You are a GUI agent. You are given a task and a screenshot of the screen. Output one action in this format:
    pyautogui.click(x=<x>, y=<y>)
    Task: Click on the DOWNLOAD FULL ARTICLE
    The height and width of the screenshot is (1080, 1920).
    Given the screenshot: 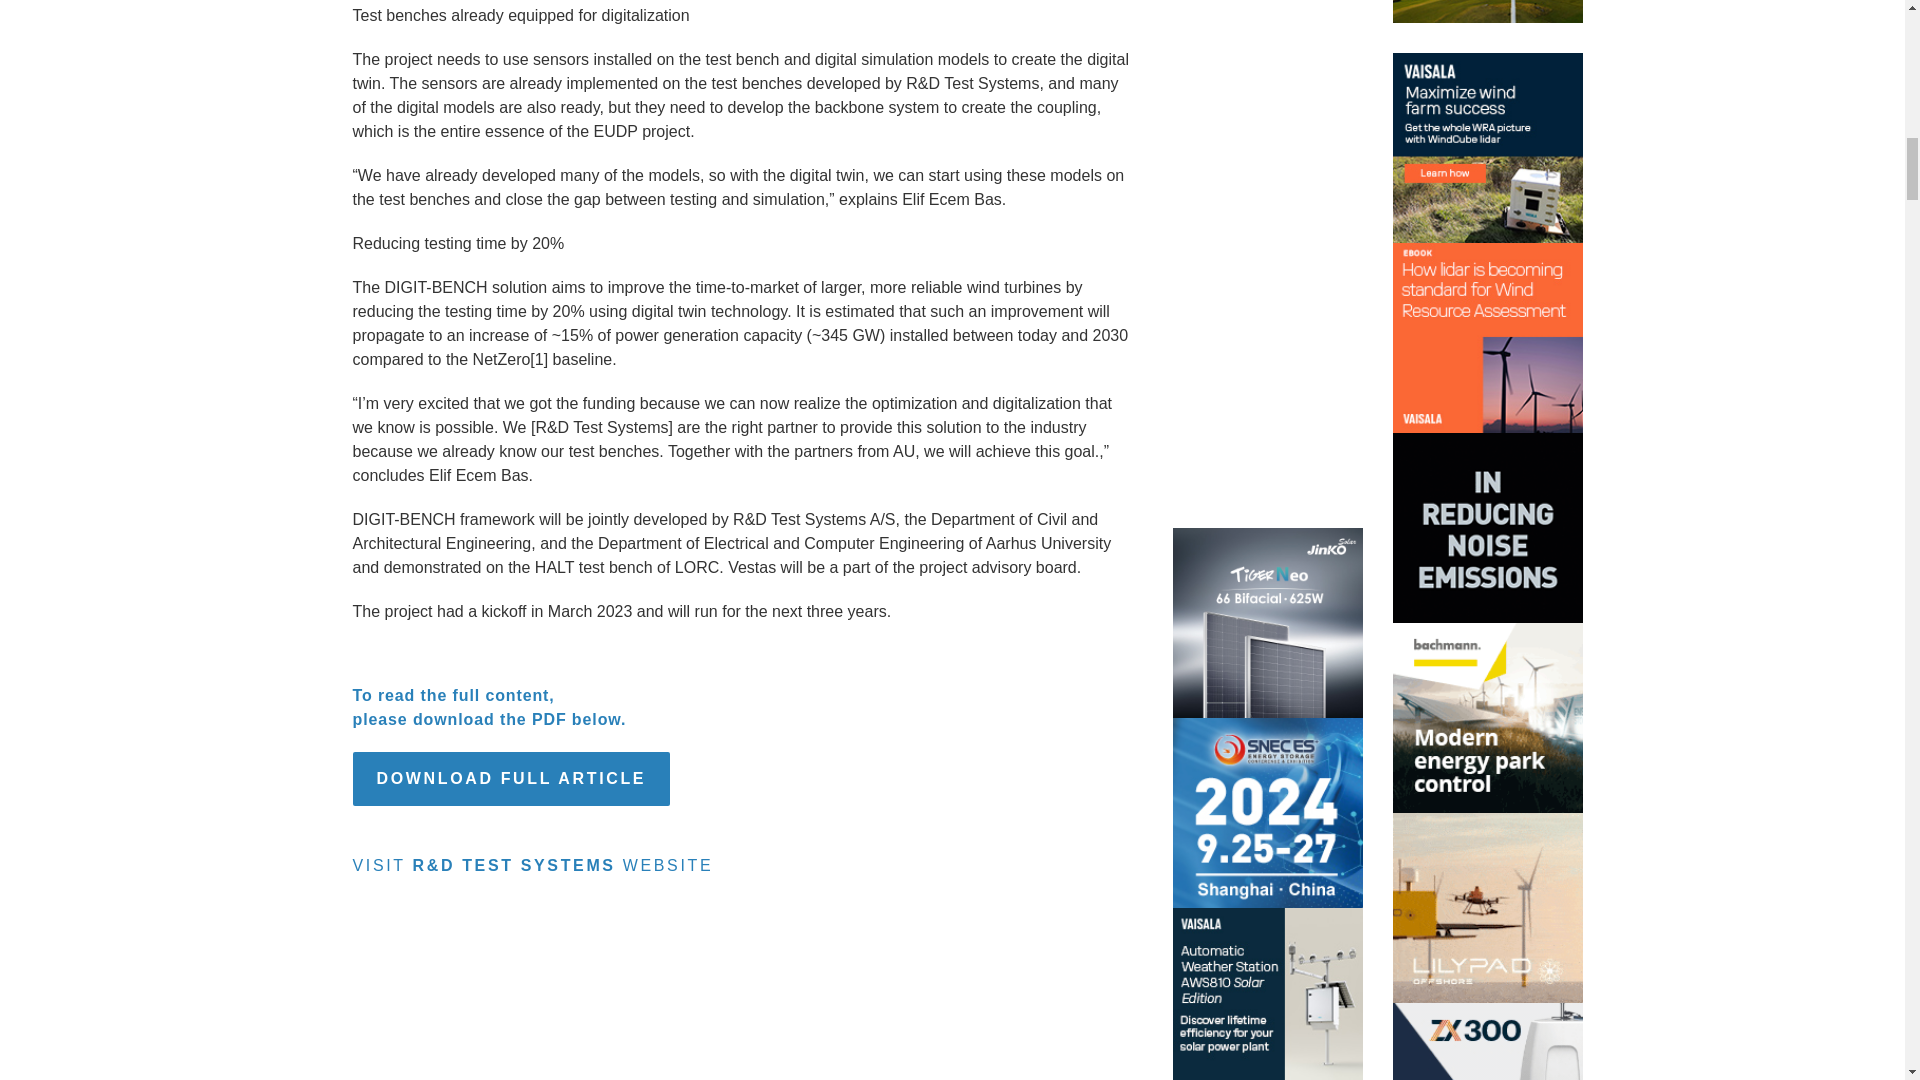 What is the action you would take?
    pyautogui.click(x=510, y=778)
    